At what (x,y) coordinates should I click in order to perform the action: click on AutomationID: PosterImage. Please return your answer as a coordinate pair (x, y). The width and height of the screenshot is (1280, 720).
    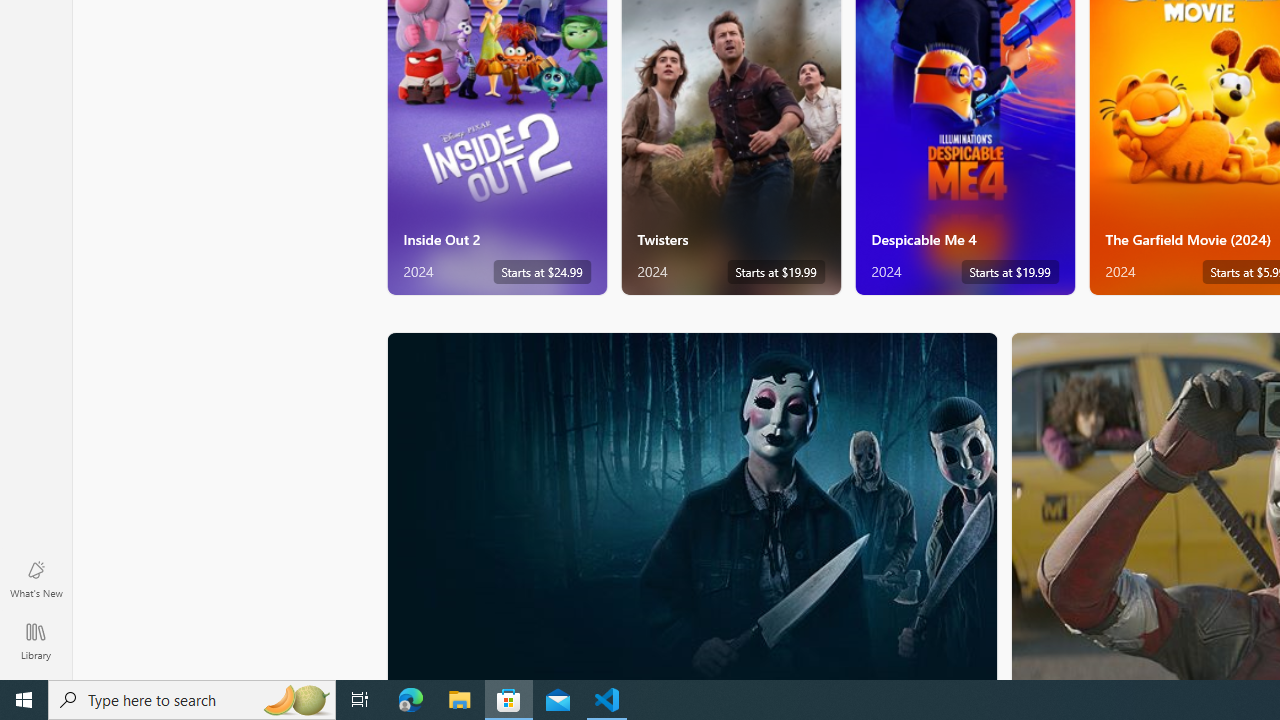
    Looking at the image, I should click on (690, 506).